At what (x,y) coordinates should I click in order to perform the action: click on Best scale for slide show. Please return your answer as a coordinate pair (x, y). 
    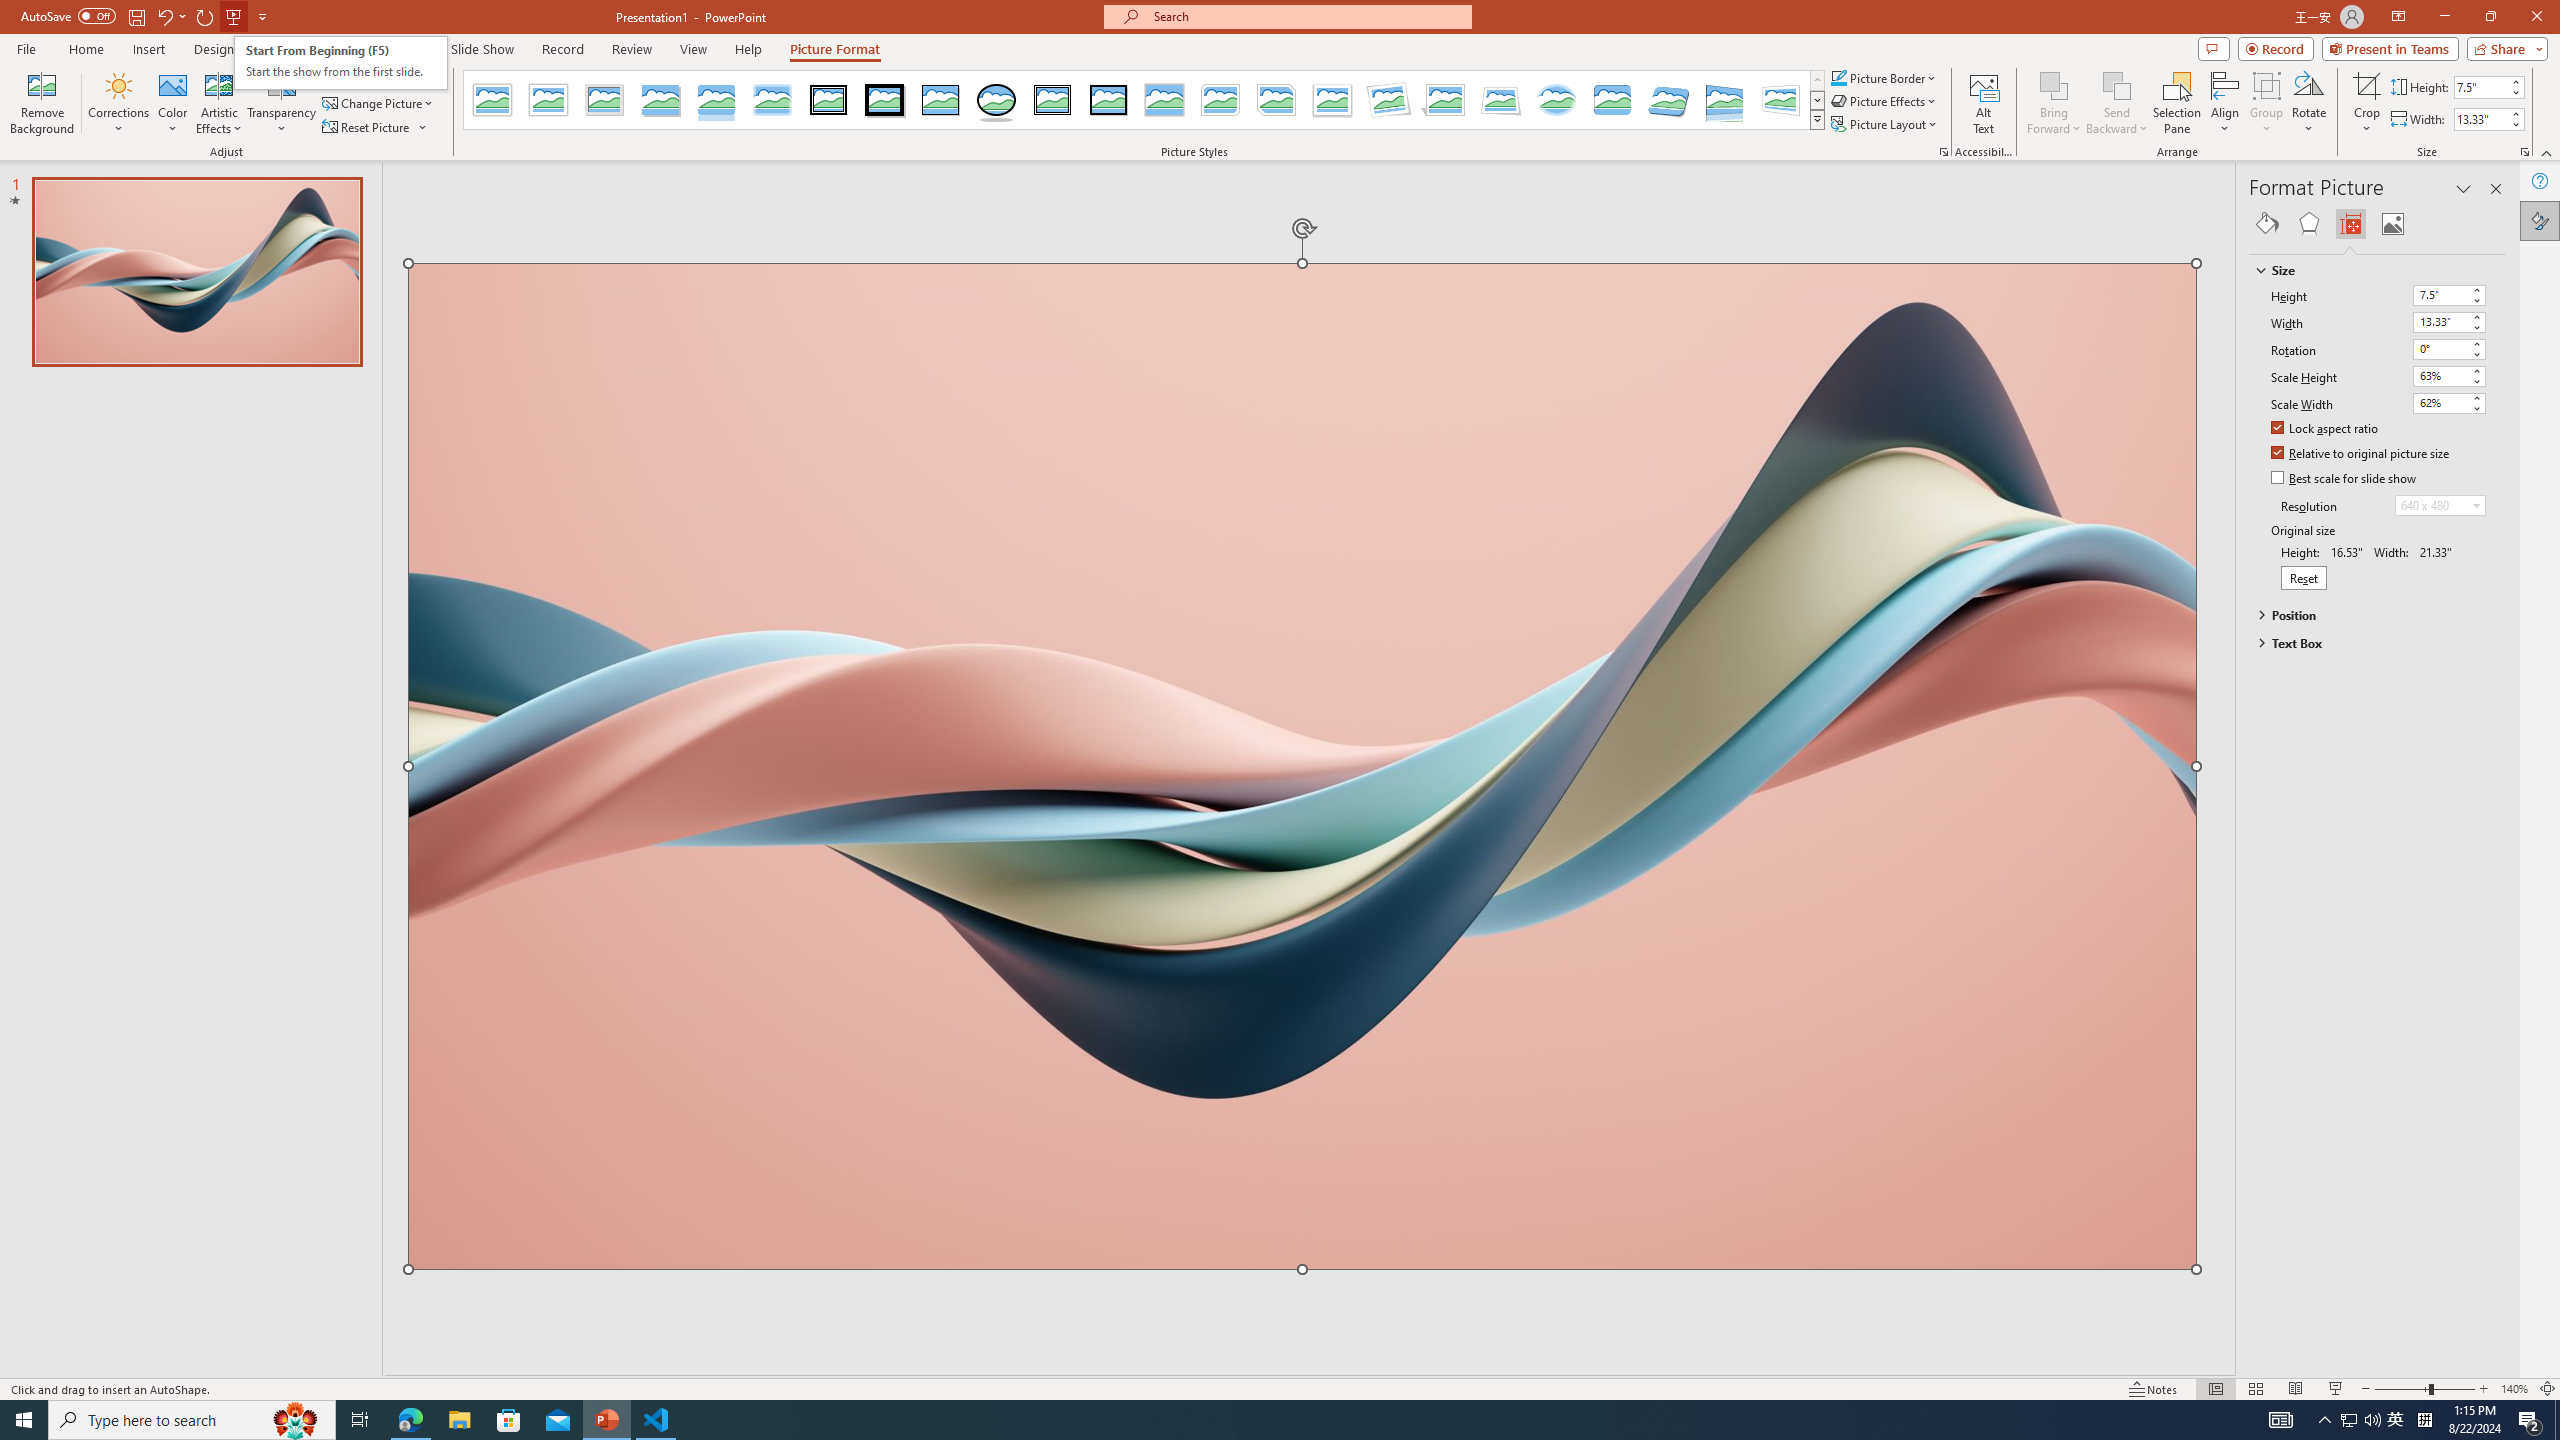
    Looking at the image, I should click on (2344, 479).